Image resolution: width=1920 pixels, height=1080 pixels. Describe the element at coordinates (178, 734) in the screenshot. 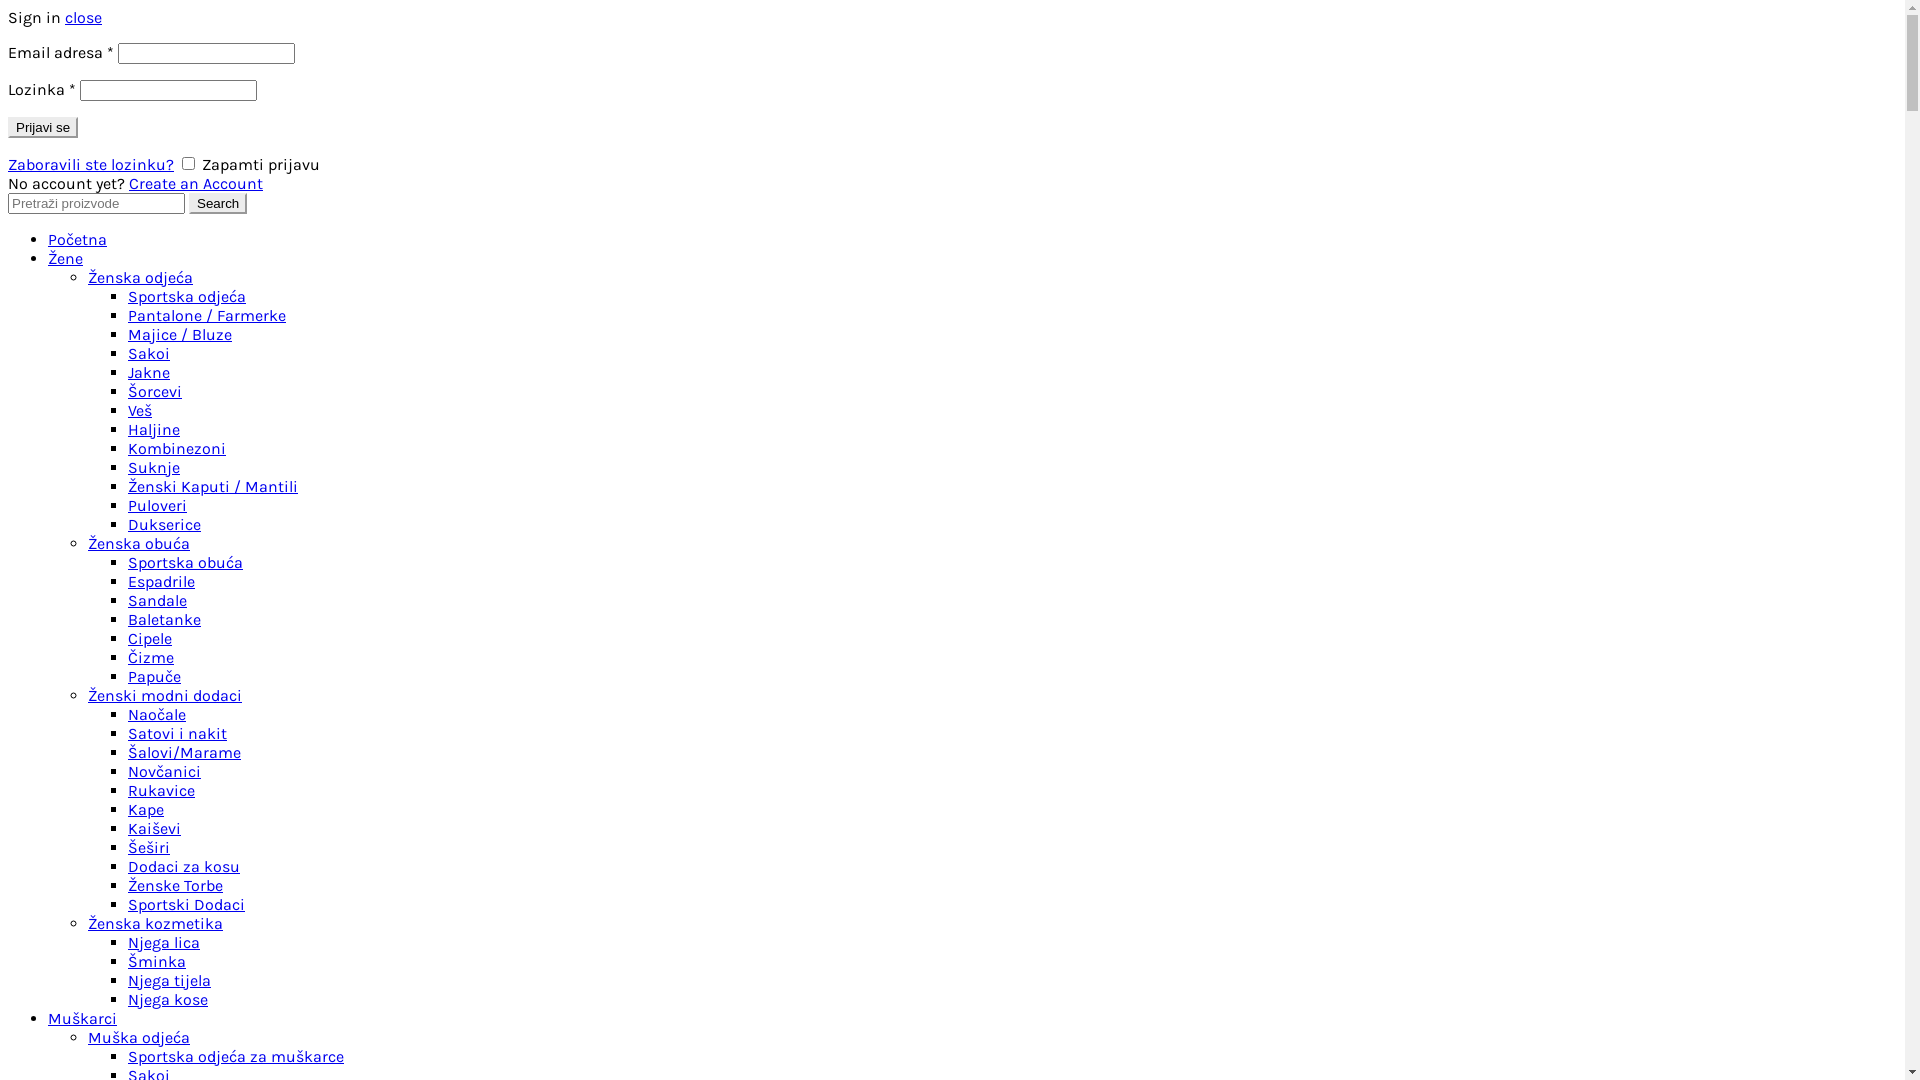

I see `Satovi i nakit` at that location.